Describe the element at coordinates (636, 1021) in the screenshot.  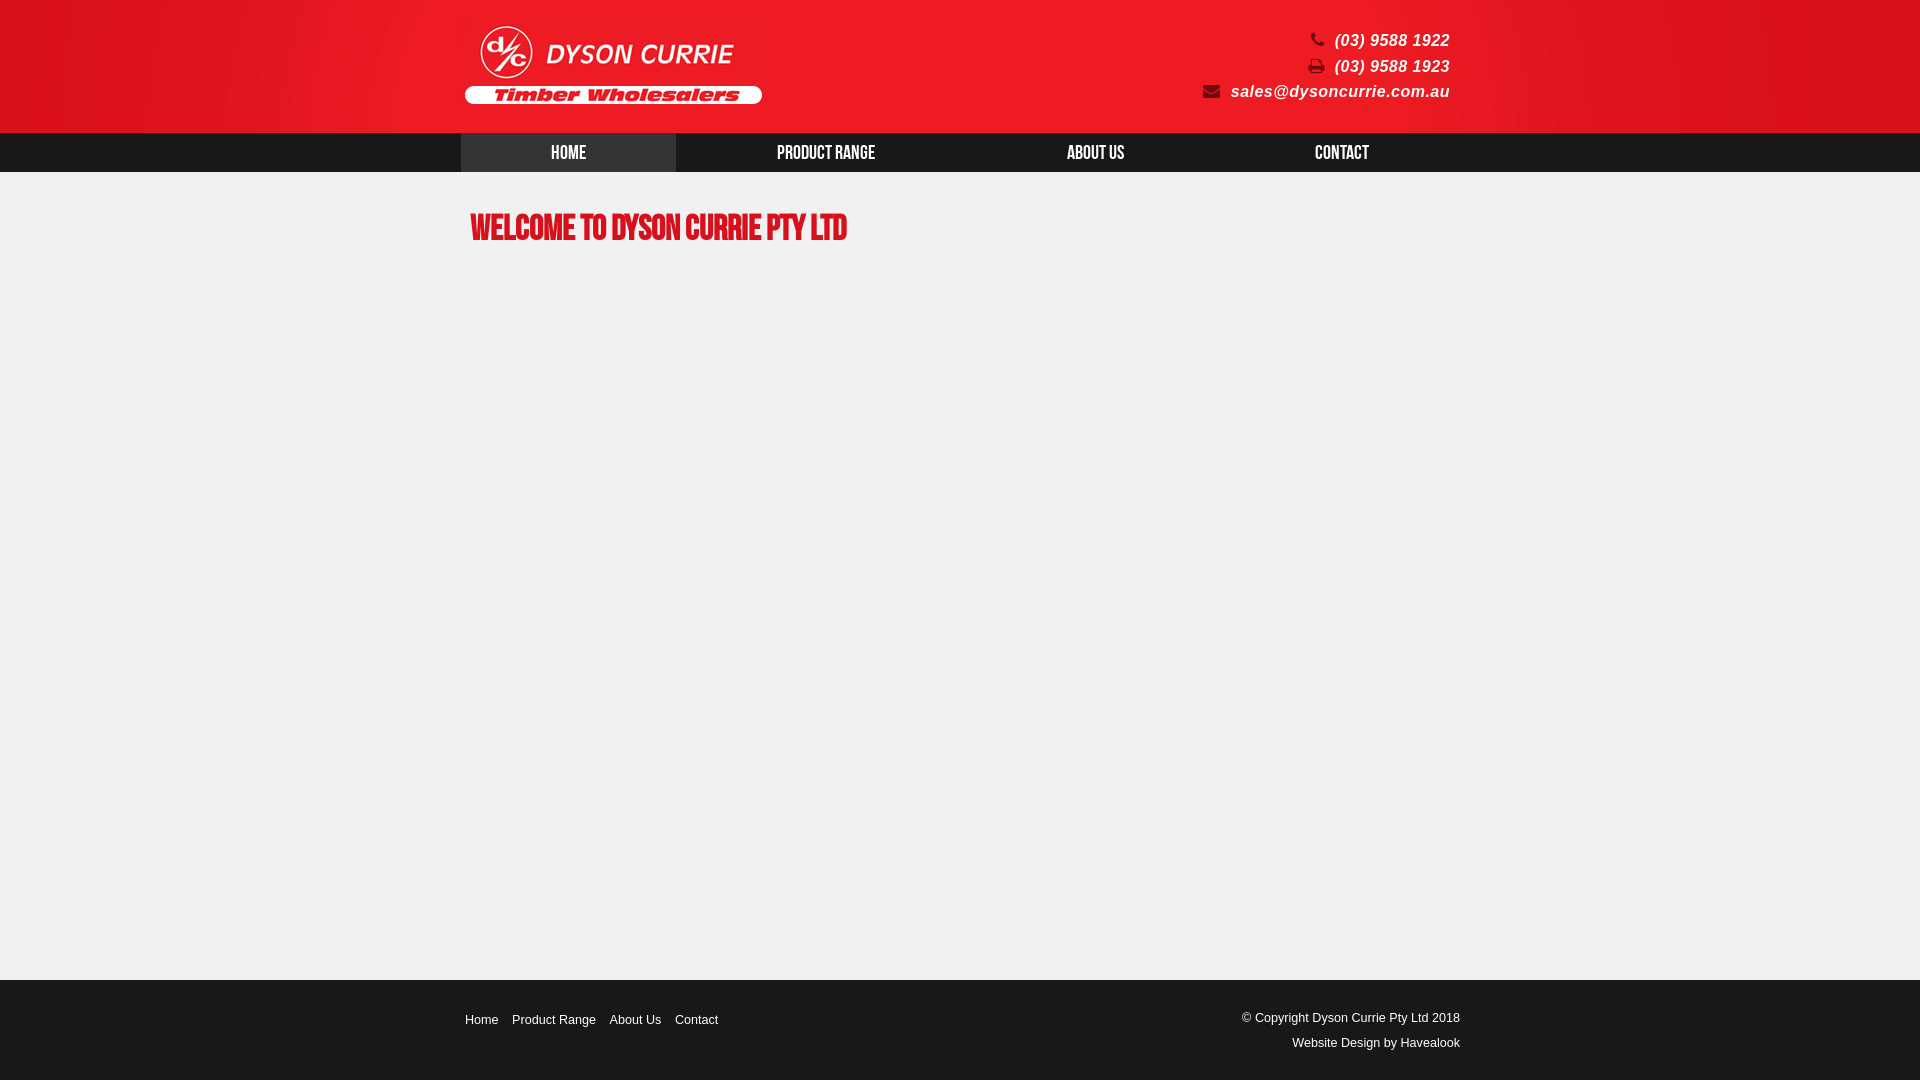
I see `About Us` at that location.